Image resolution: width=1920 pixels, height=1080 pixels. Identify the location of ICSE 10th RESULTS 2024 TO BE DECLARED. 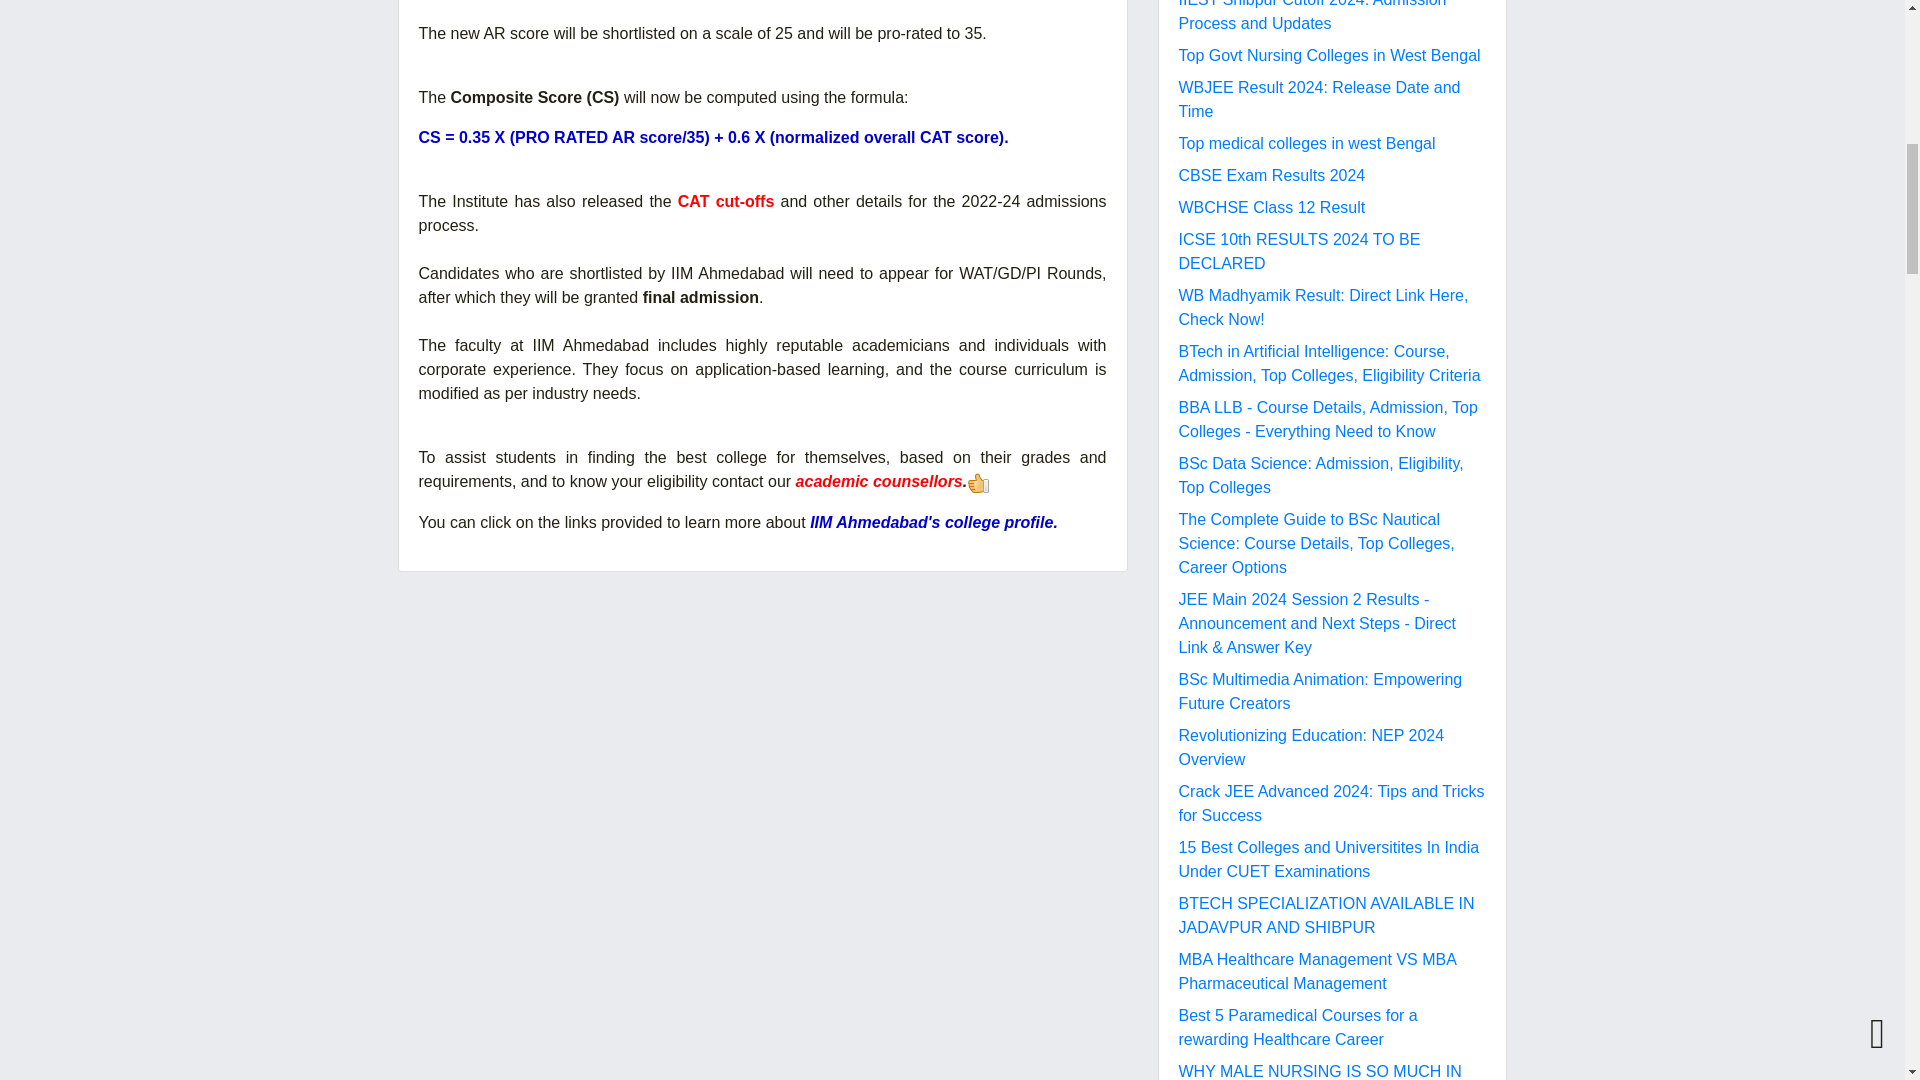
(1299, 252).